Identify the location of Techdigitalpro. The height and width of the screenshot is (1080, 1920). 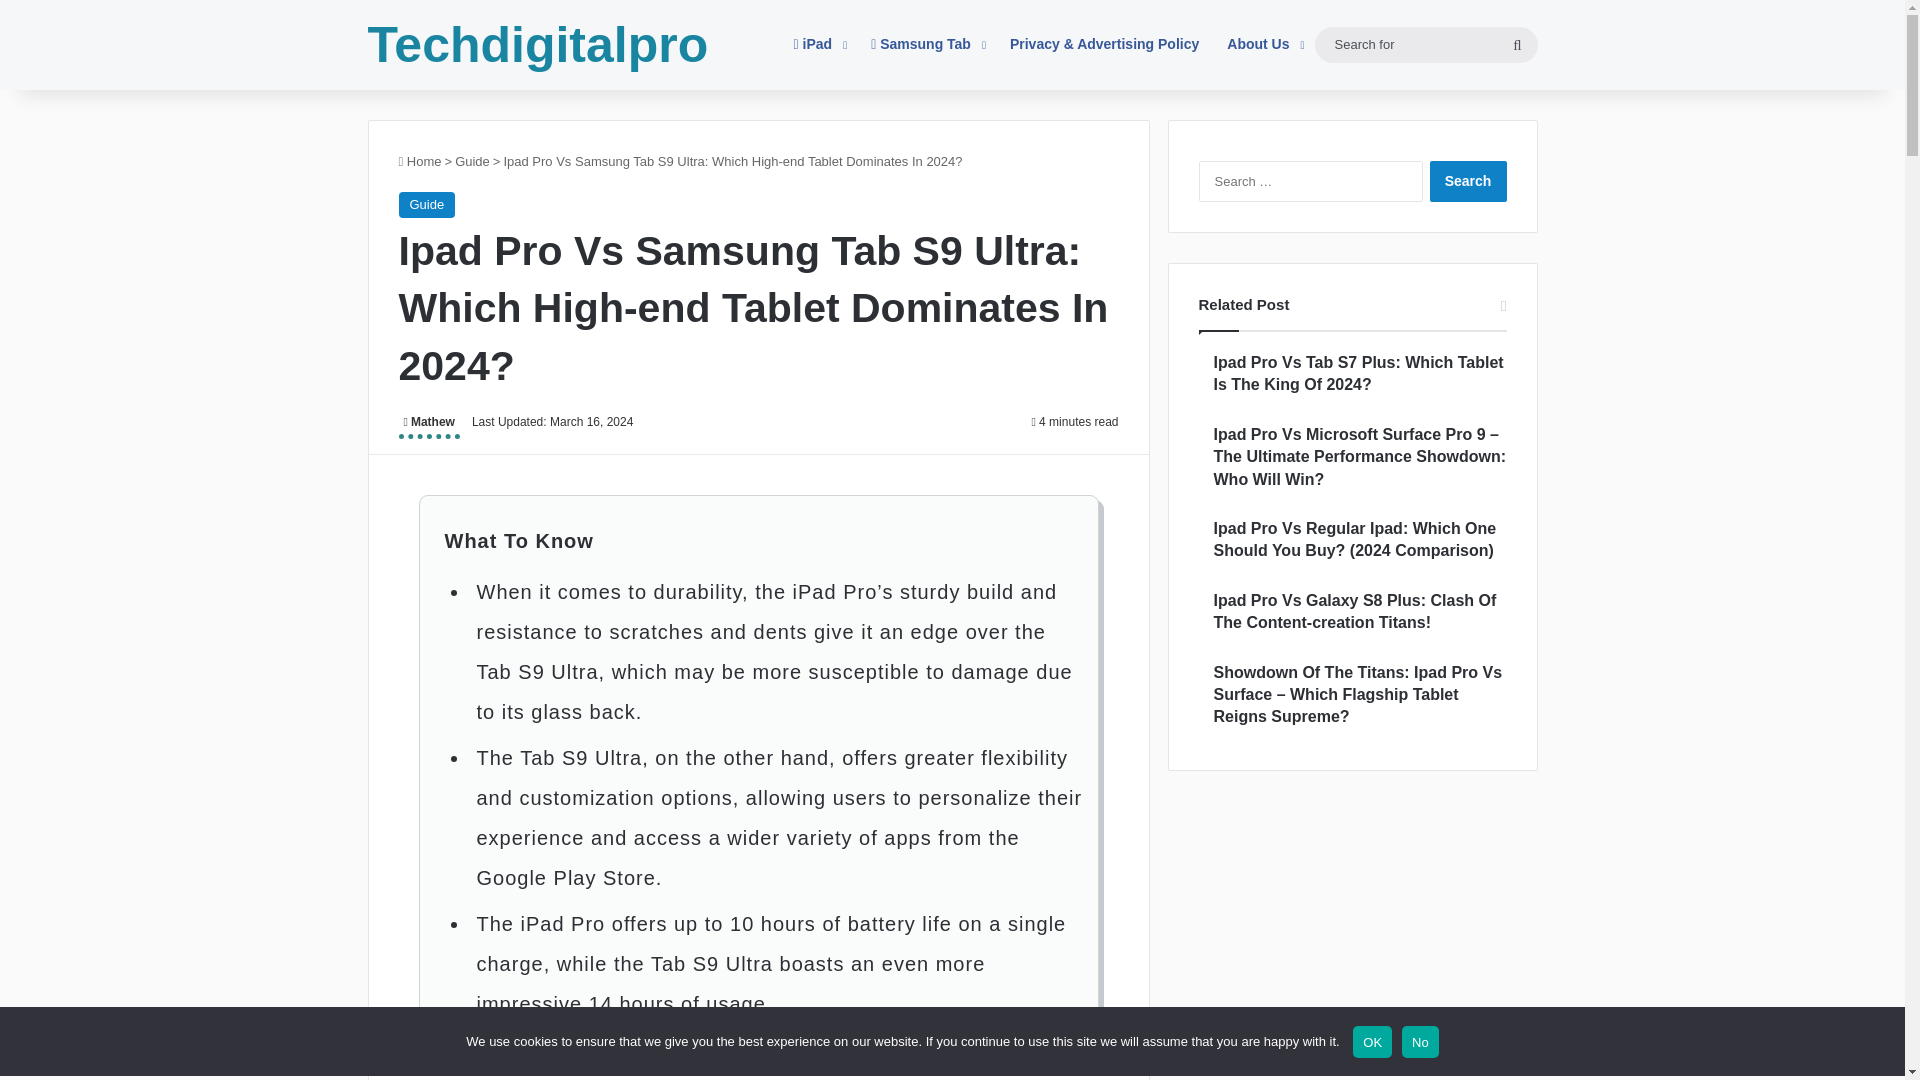
(538, 45).